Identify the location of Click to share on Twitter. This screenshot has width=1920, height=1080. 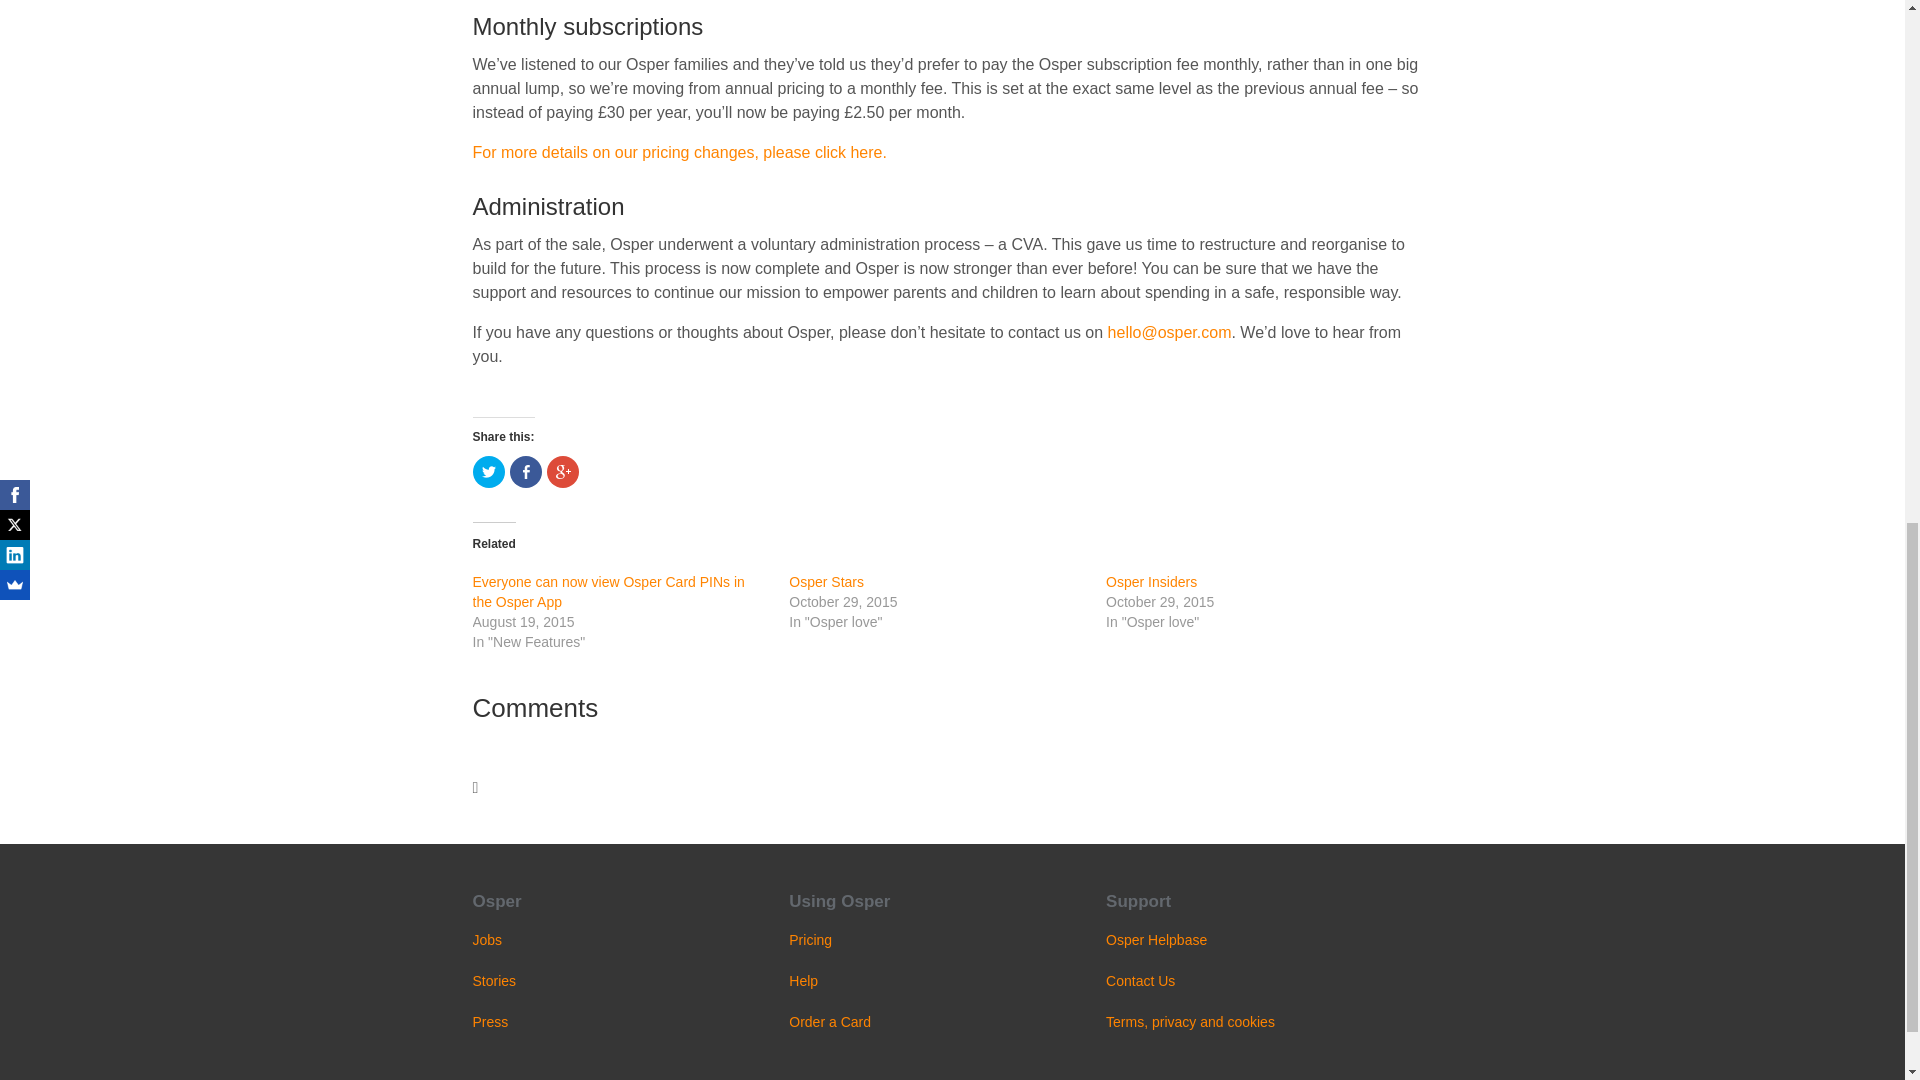
(488, 472).